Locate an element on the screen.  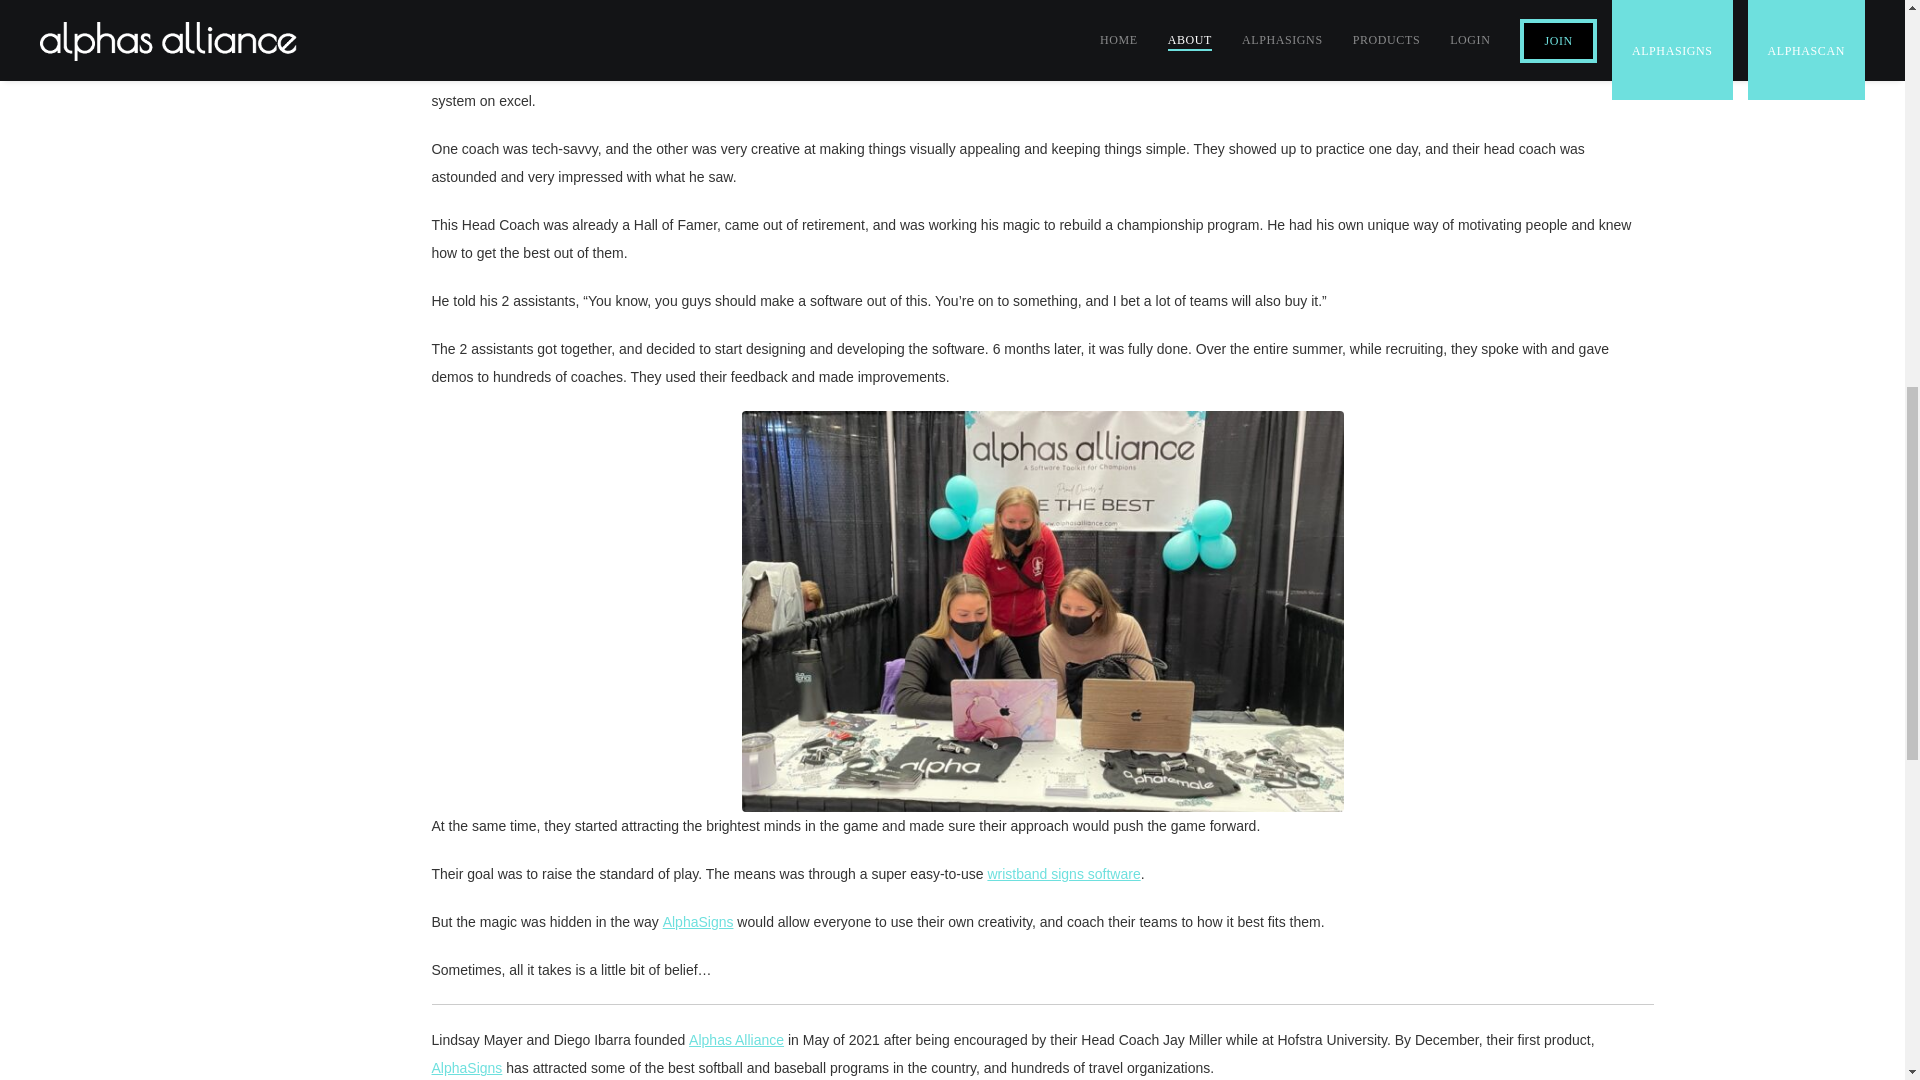
Alphas Alliance is located at coordinates (736, 1040).